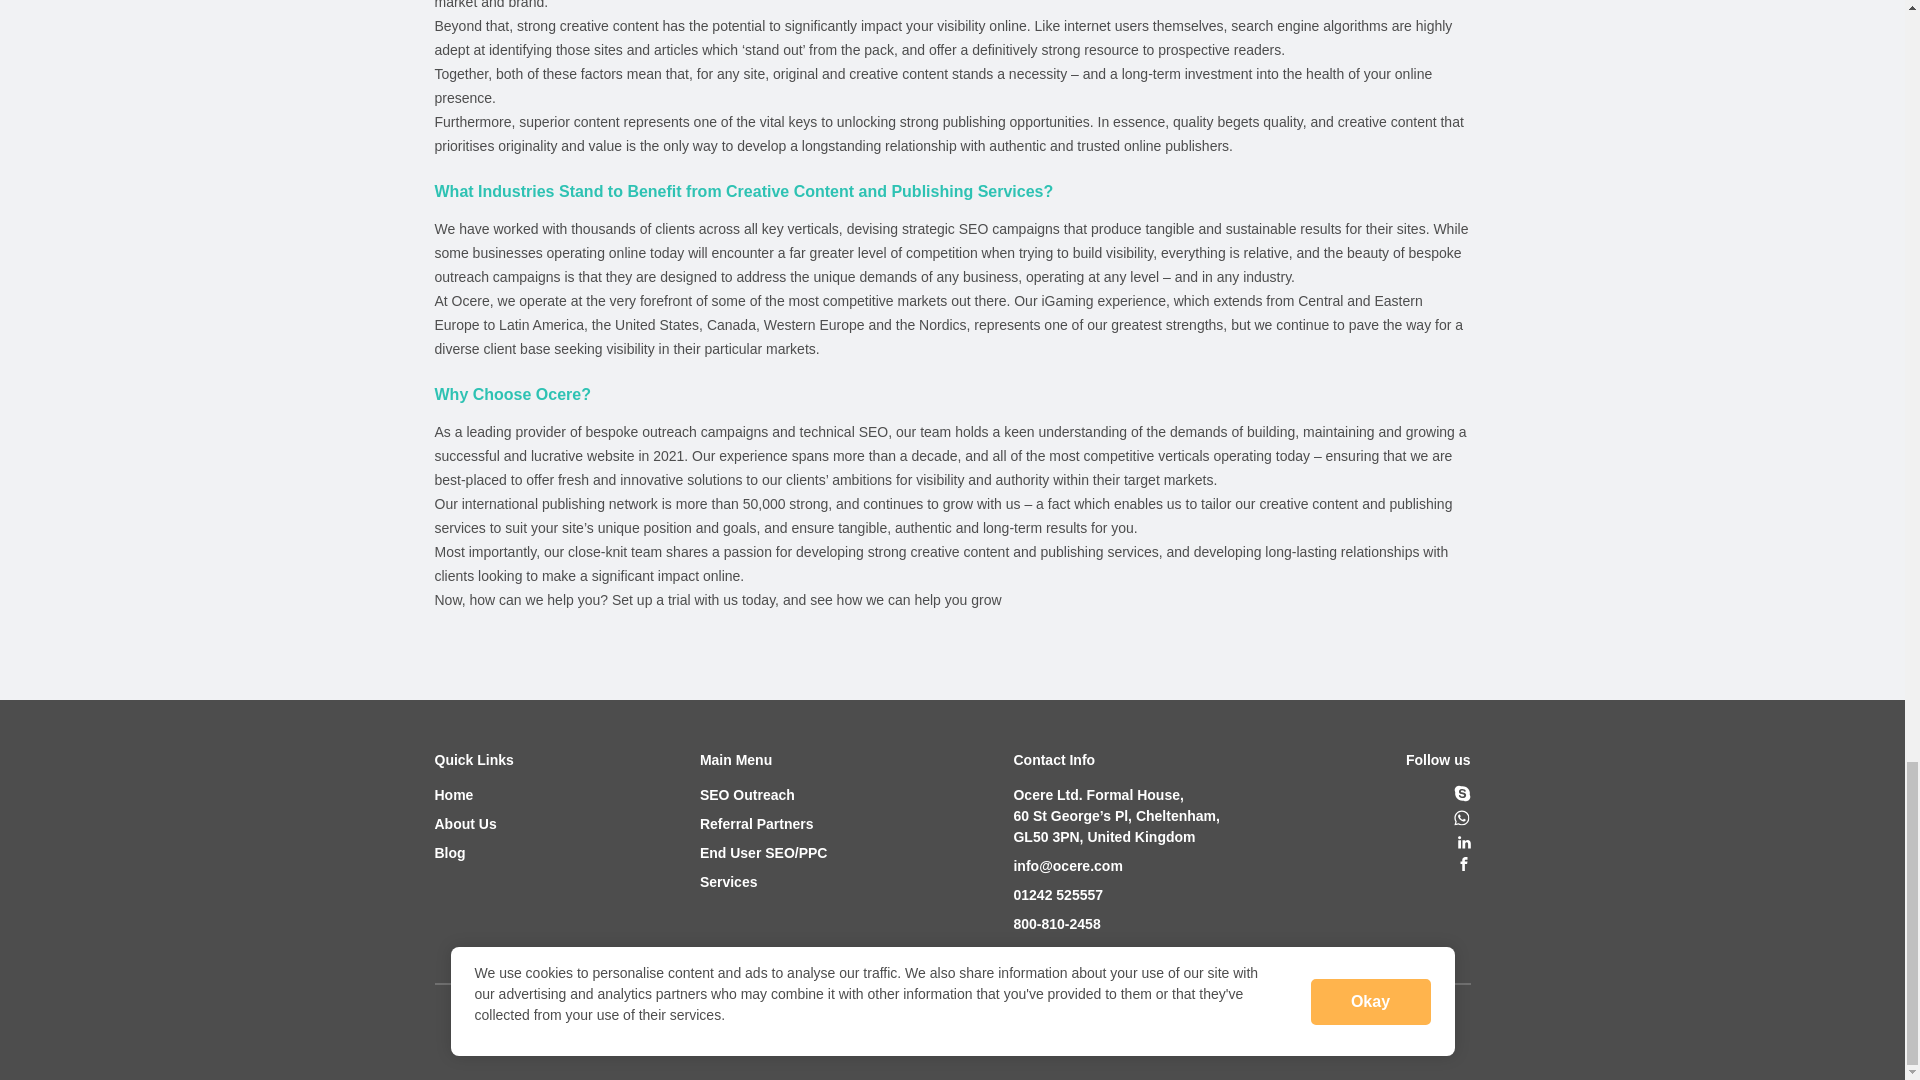 The height and width of the screenshot is (1080, 1920). What do you see at coordinates (472, 854) in the screenshot?
I see `Blog` at bounding box center [472, 854].